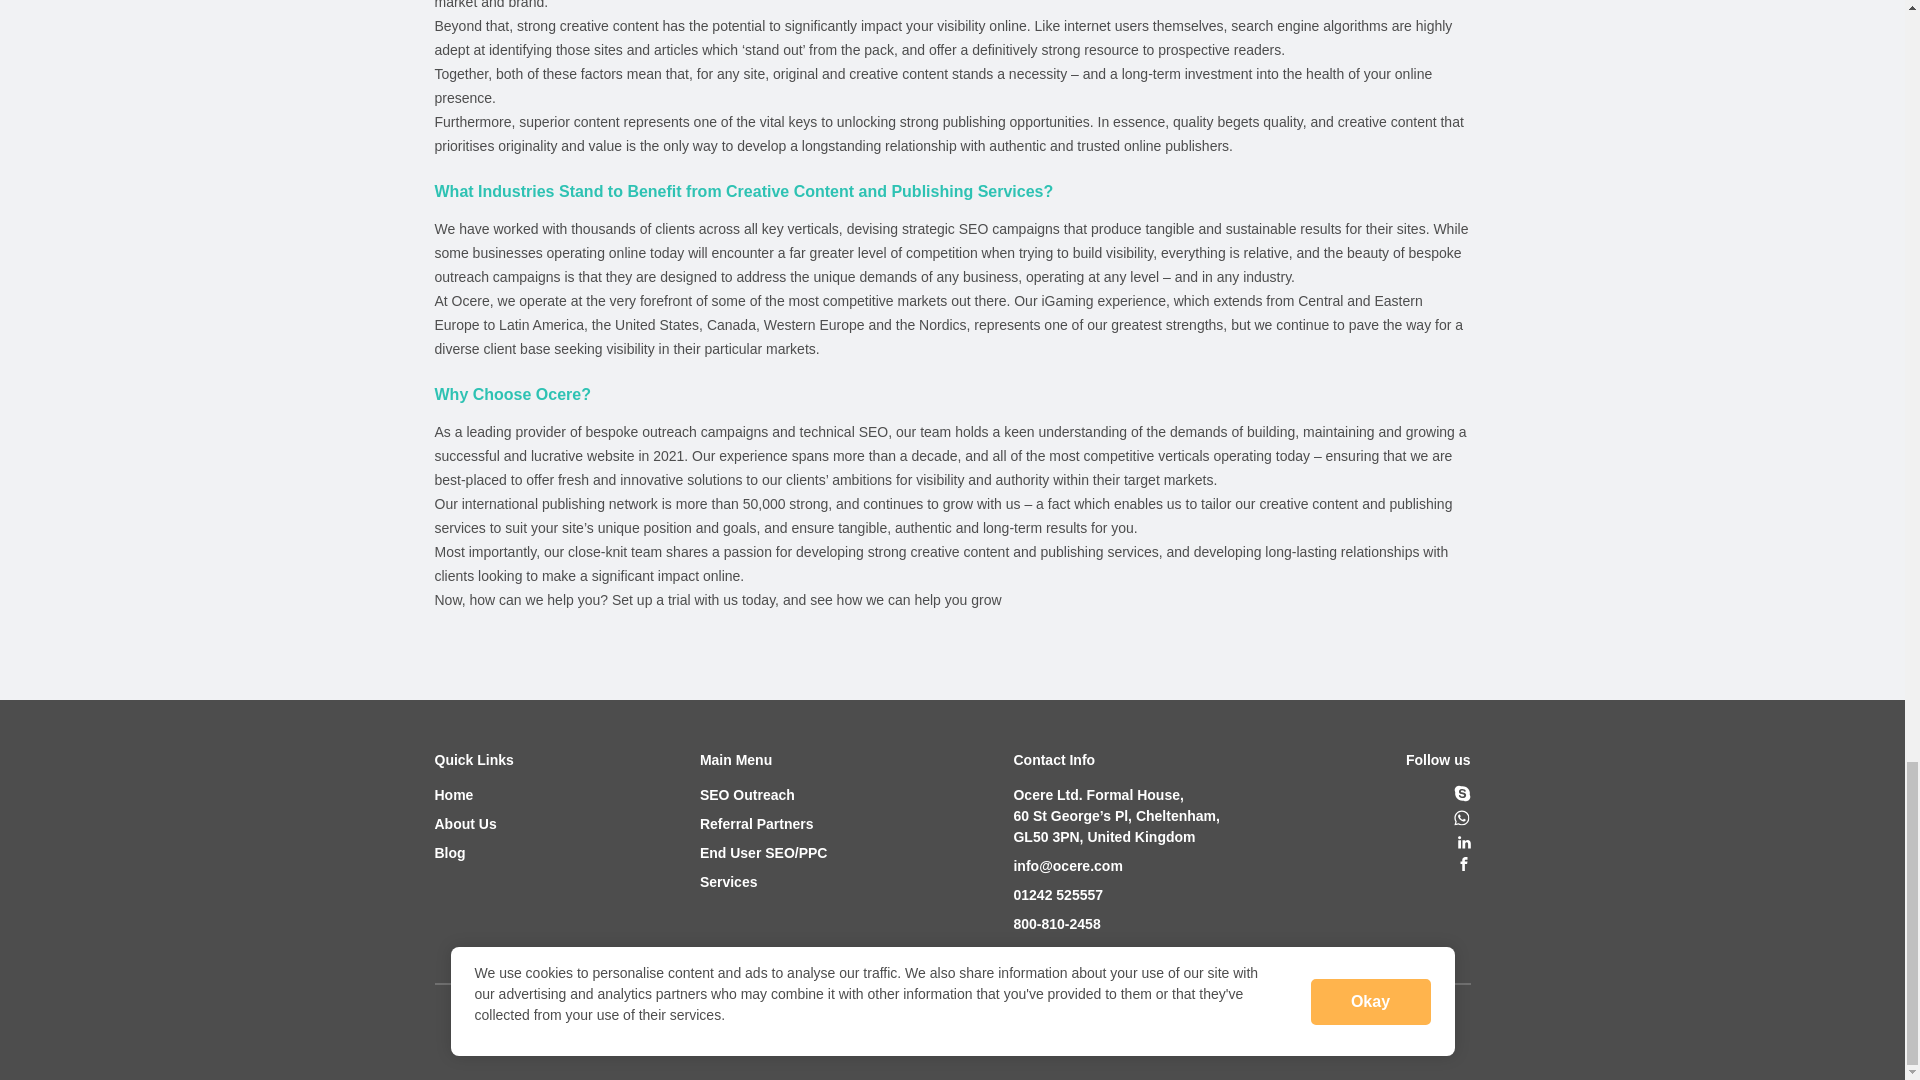 The height and width of the screenshot is (1080, 1920). What do you see at coordinates (472, 854) in the screenshot?
I see `Blog` at bounding box center [472, 854].